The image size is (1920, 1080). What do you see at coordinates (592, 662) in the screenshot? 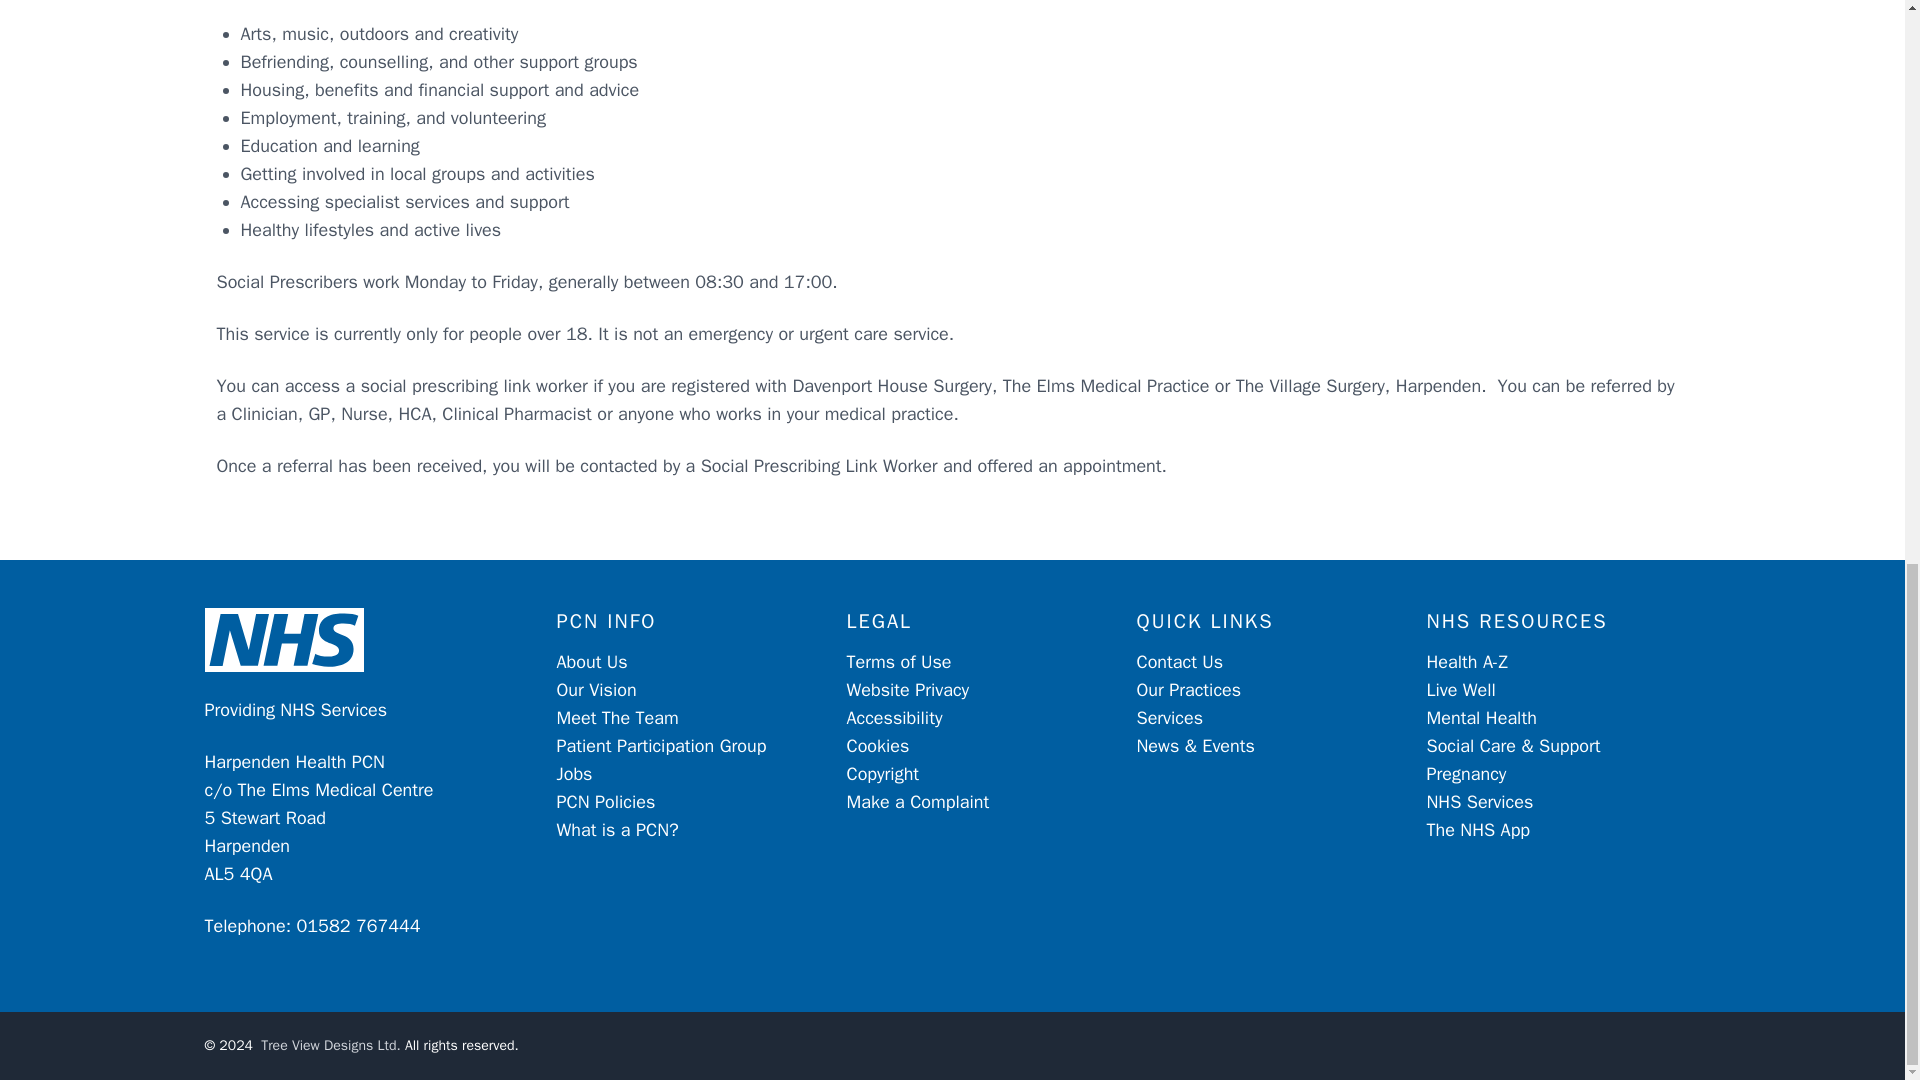
I see `About Us` at bounding box center [592, 662].